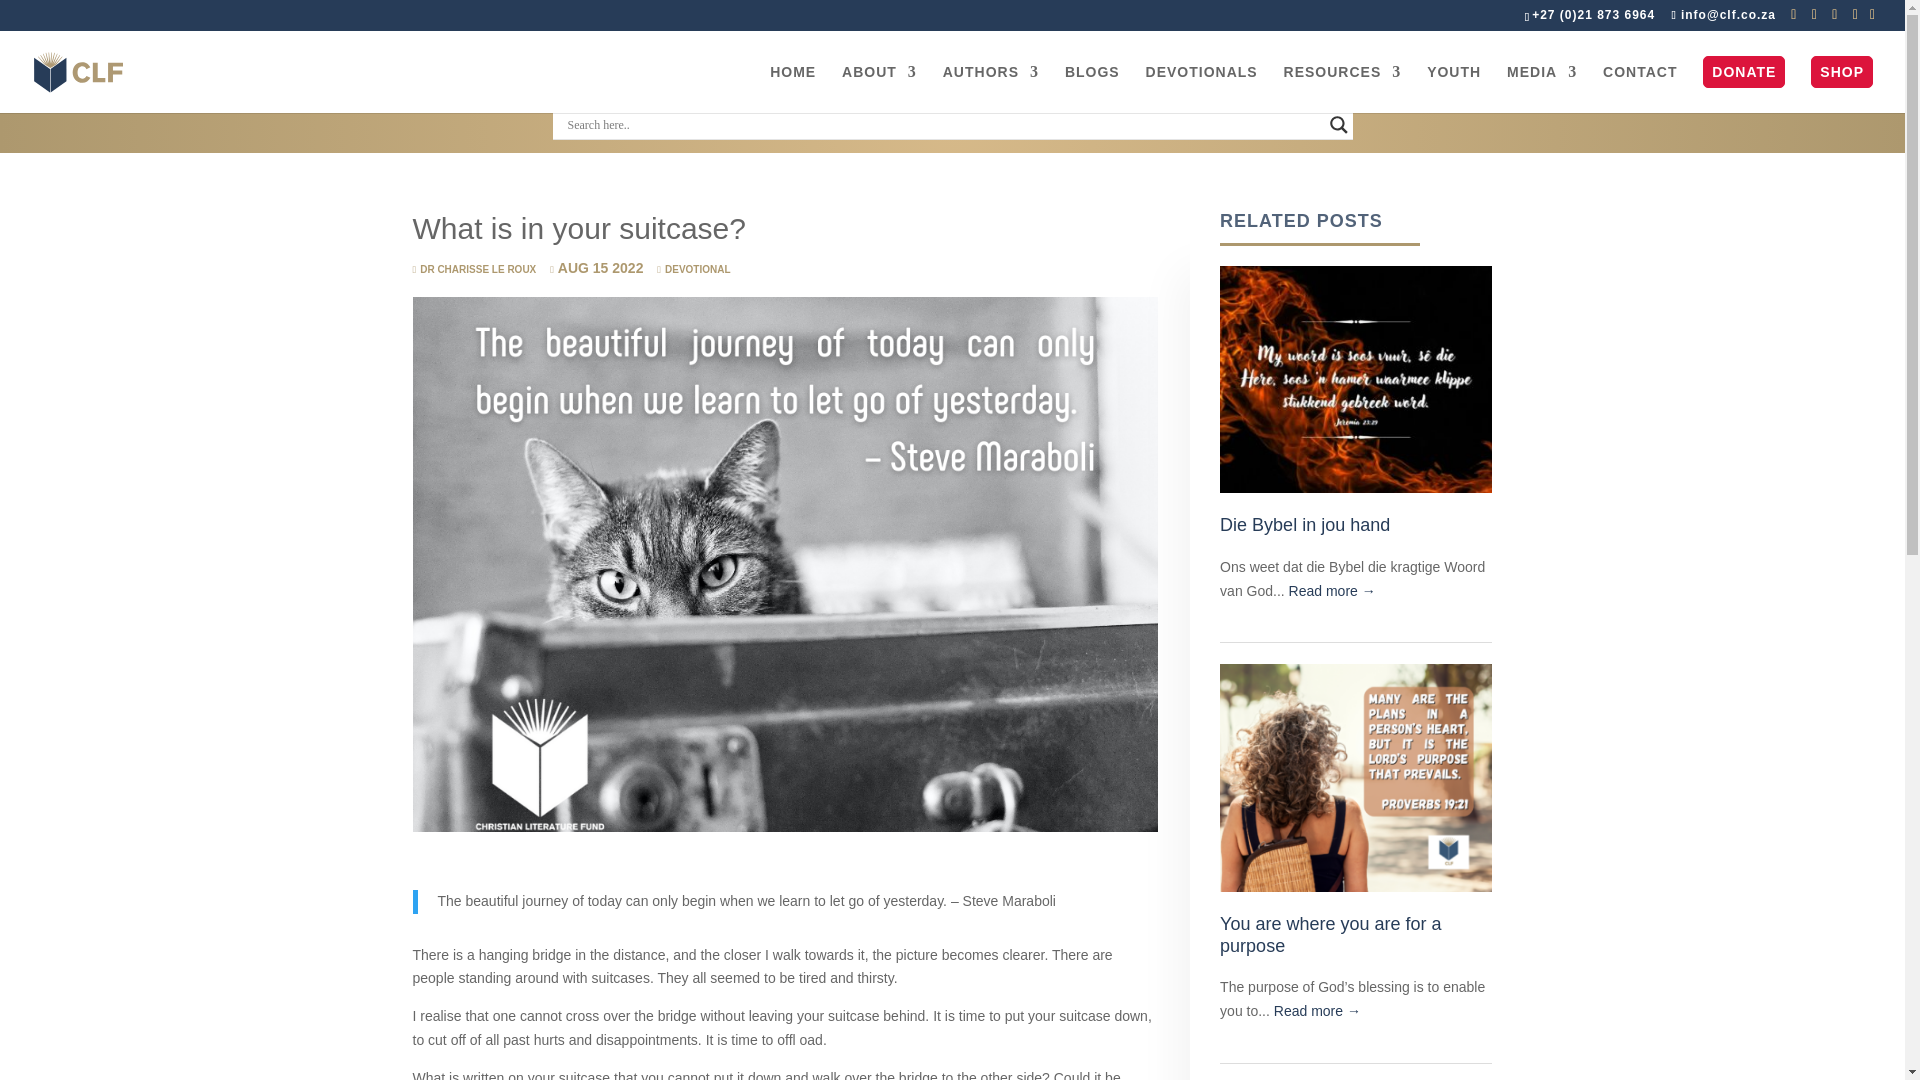 The image size is (1920, 1080). I want to click on HOME, so click(792, 88).